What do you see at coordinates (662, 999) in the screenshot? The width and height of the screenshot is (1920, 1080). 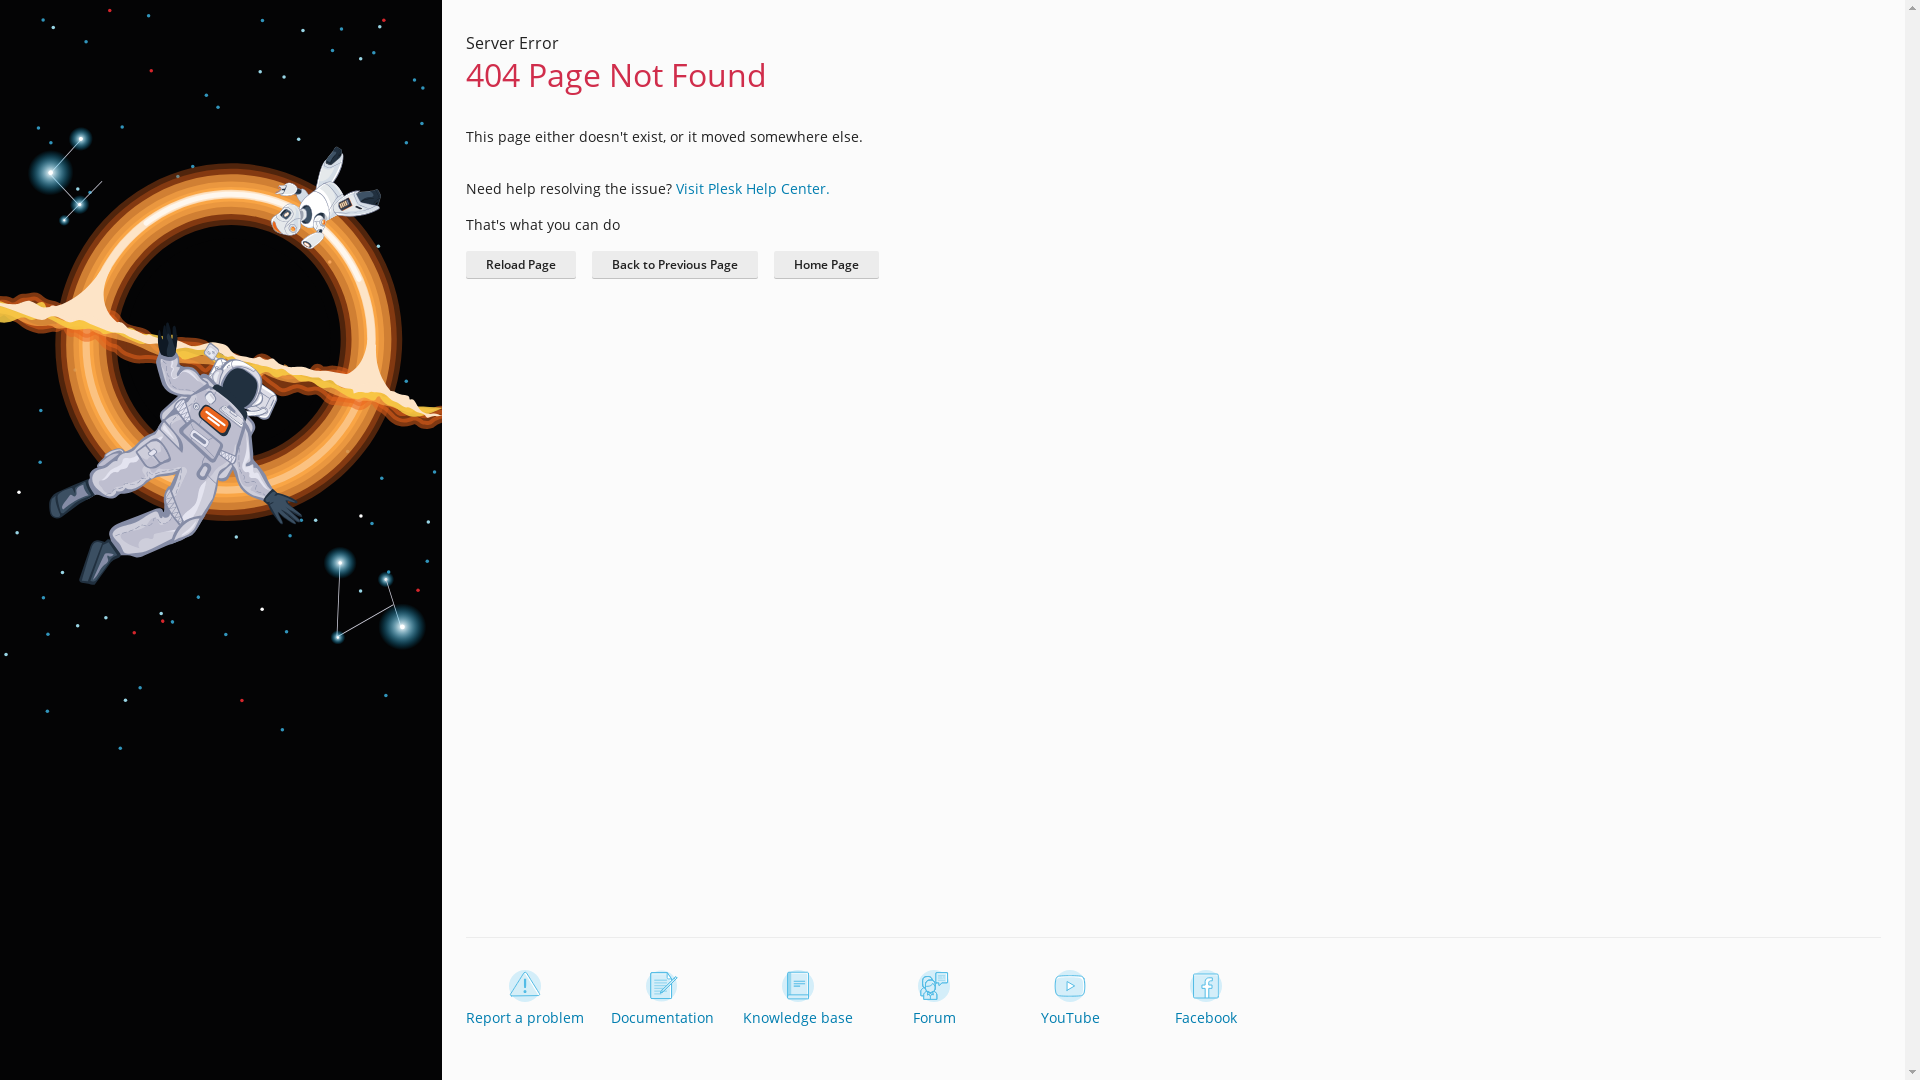 I see `Documentation` at bounding box center [662, 999].